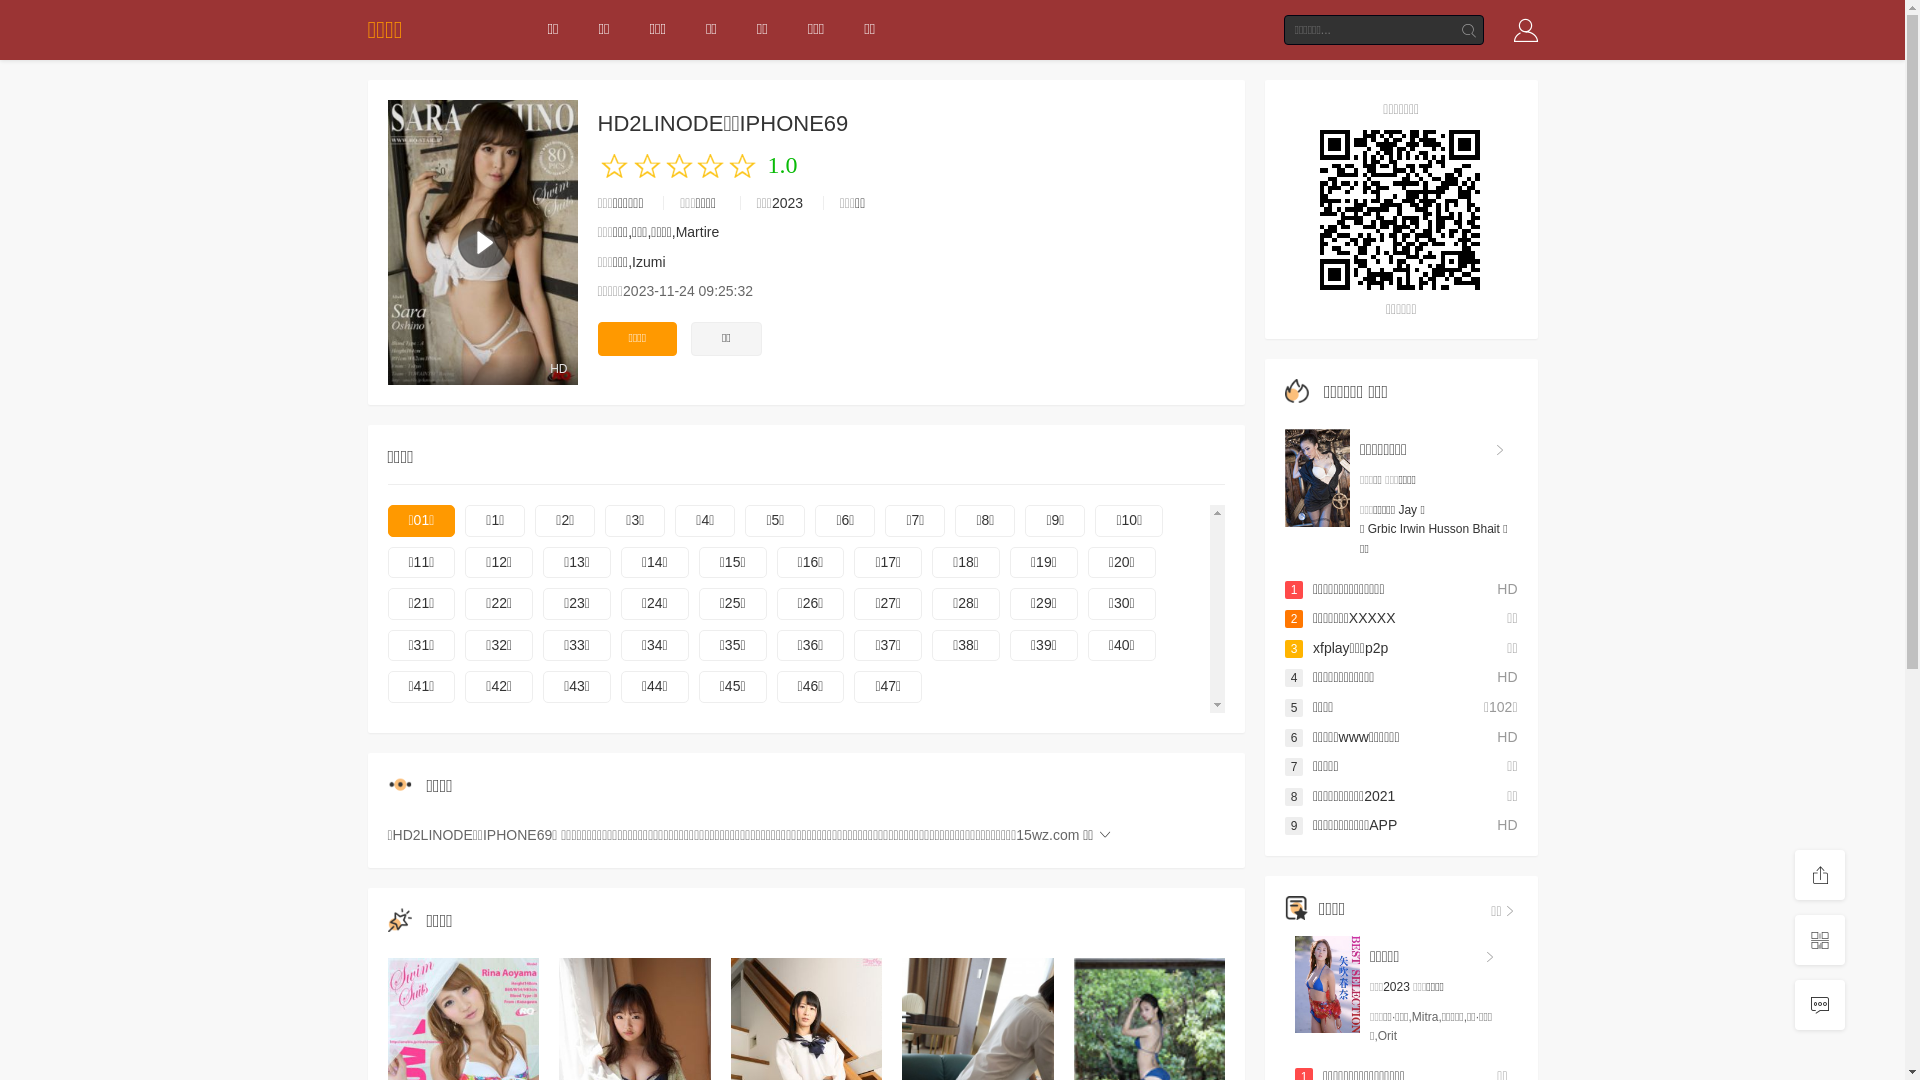  I want to click on 2023, so click(788, 203).